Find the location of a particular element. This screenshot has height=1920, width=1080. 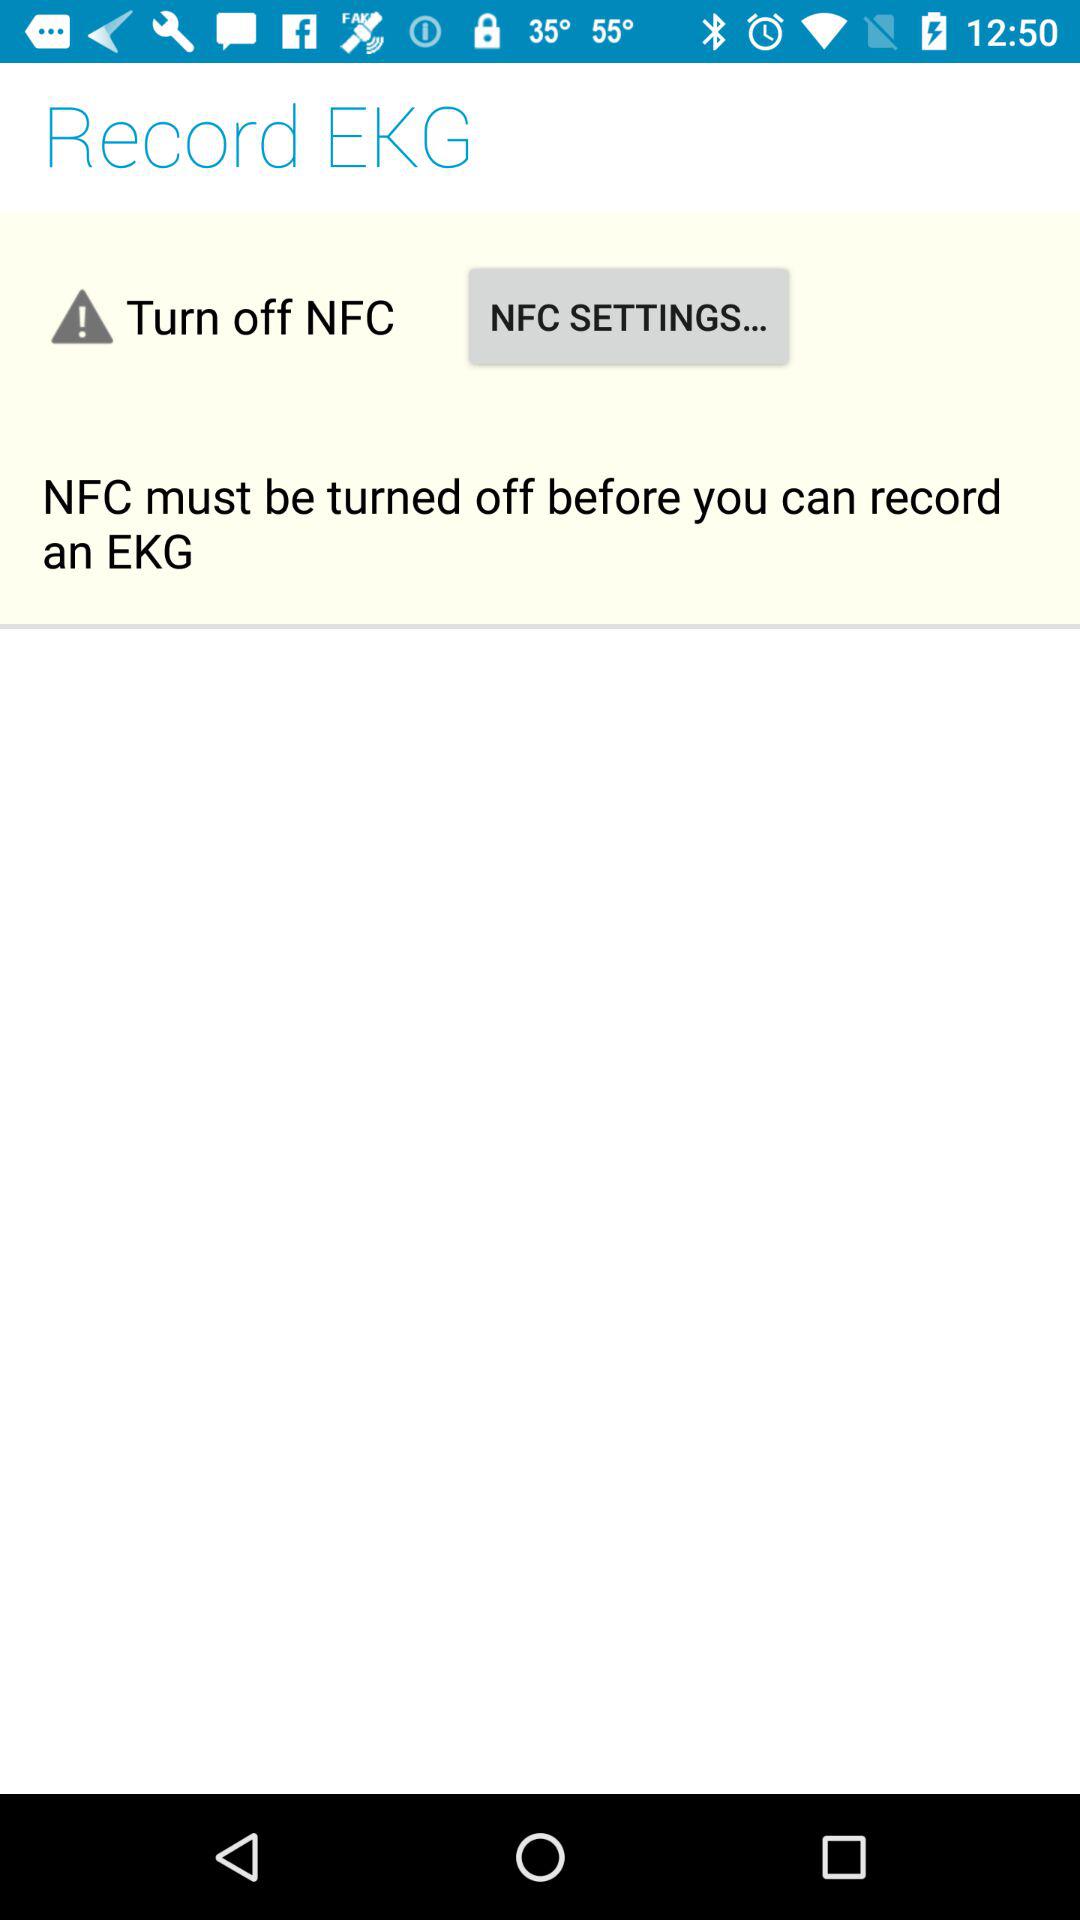

select the icon below the record ekg icon is located at coordinates (628, 316).